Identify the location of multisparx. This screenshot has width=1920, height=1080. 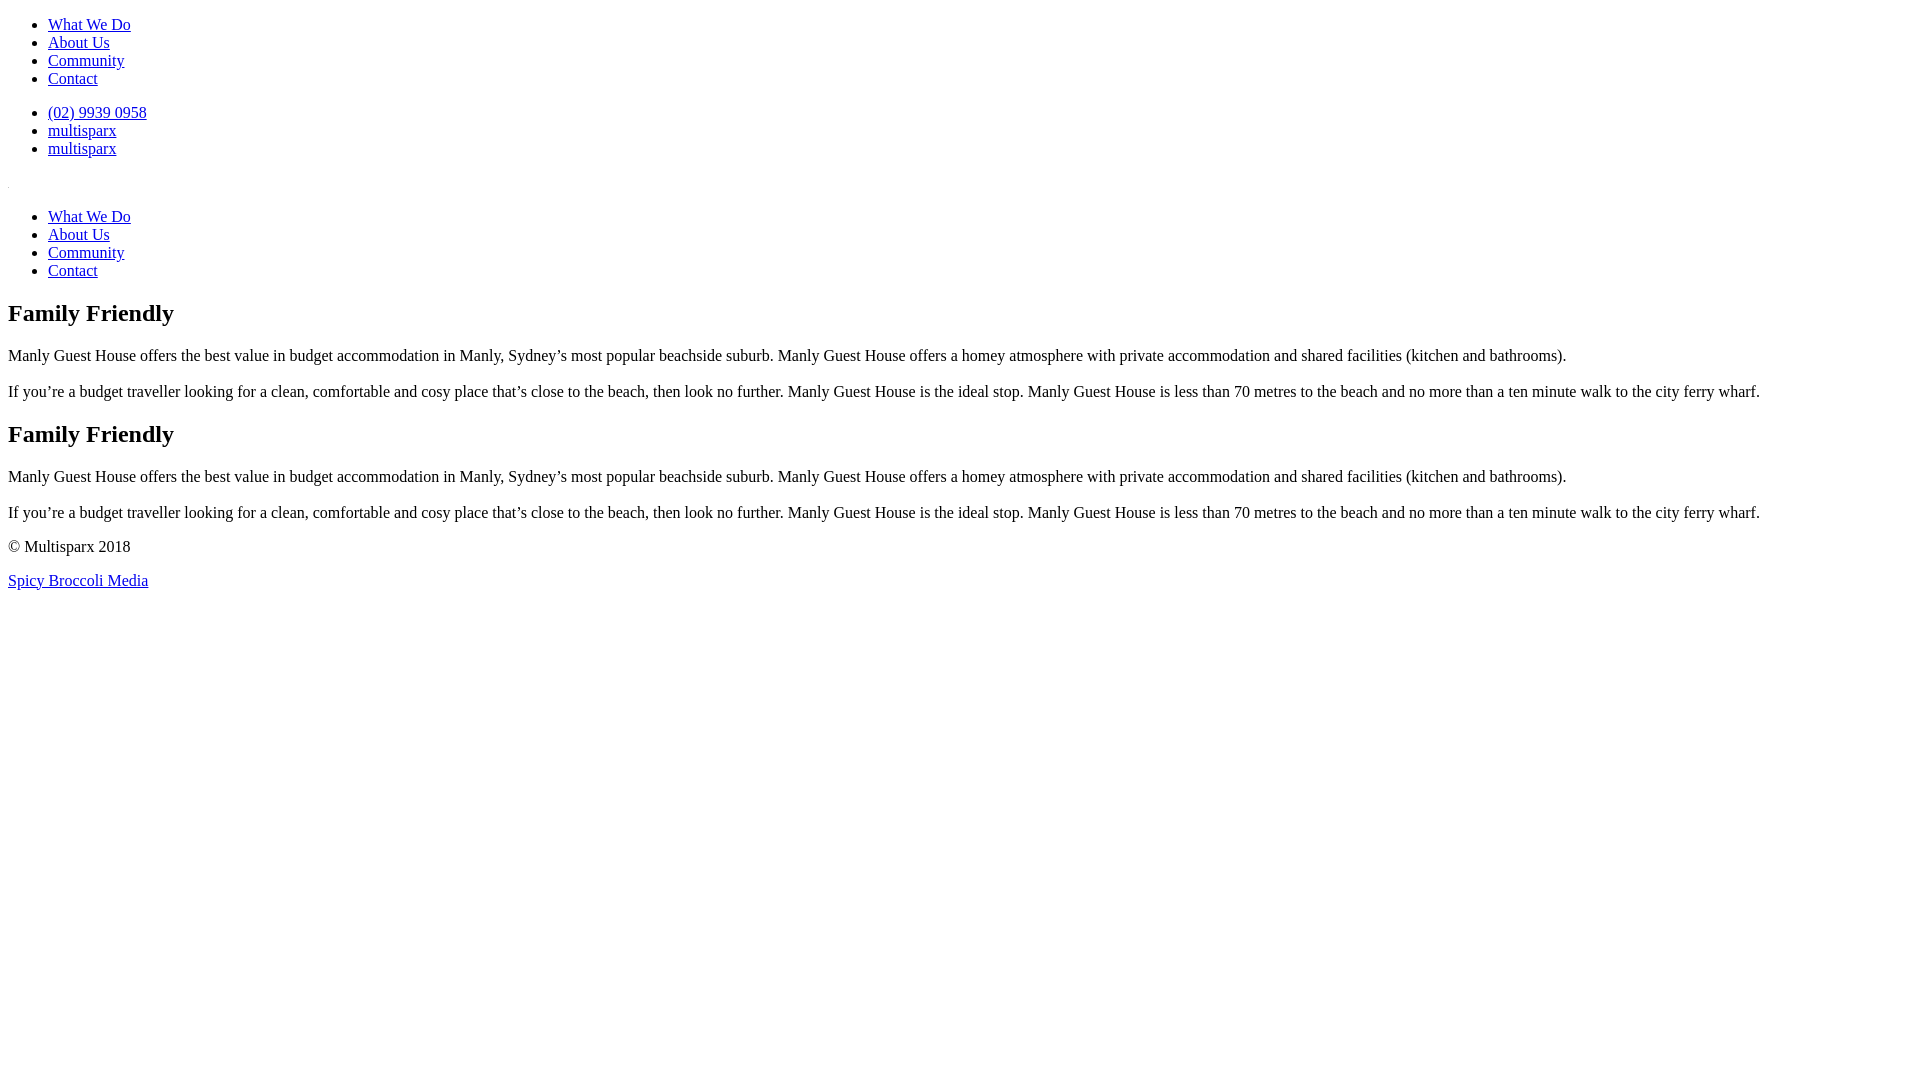
(82, 130).